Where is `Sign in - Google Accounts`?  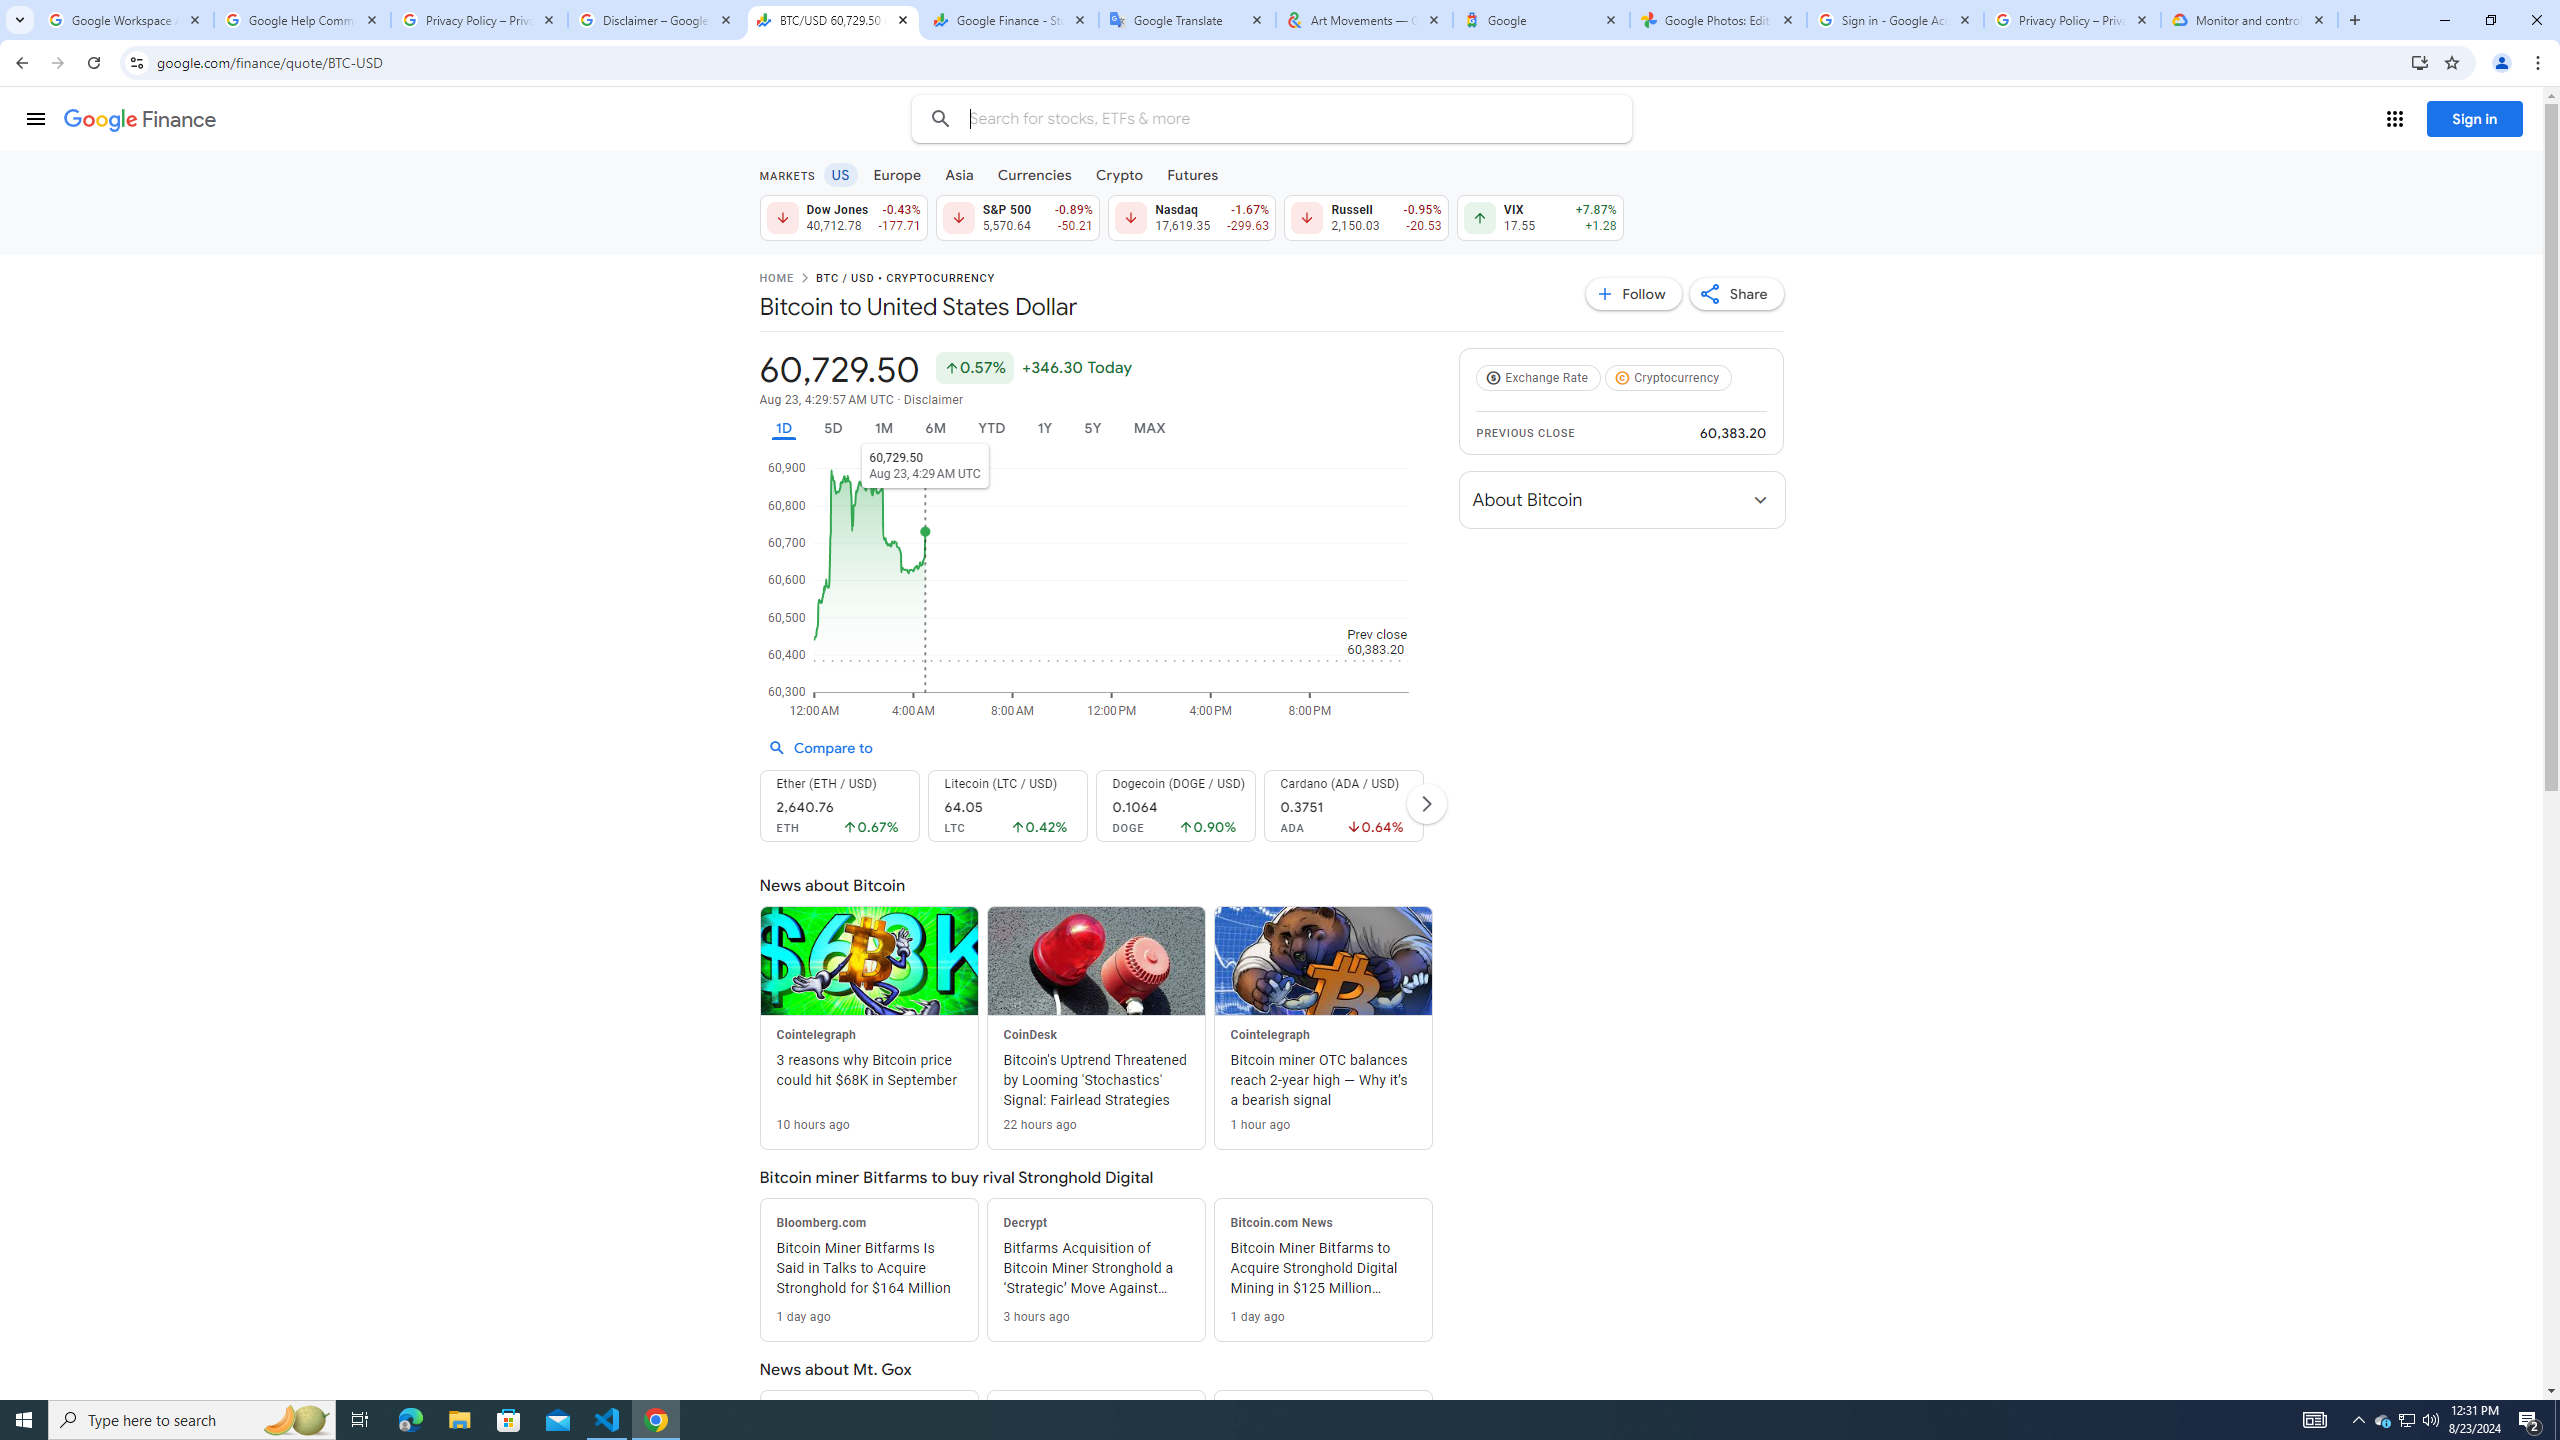
Sign in - Google Accounts is located at coordinates (1896, 20).